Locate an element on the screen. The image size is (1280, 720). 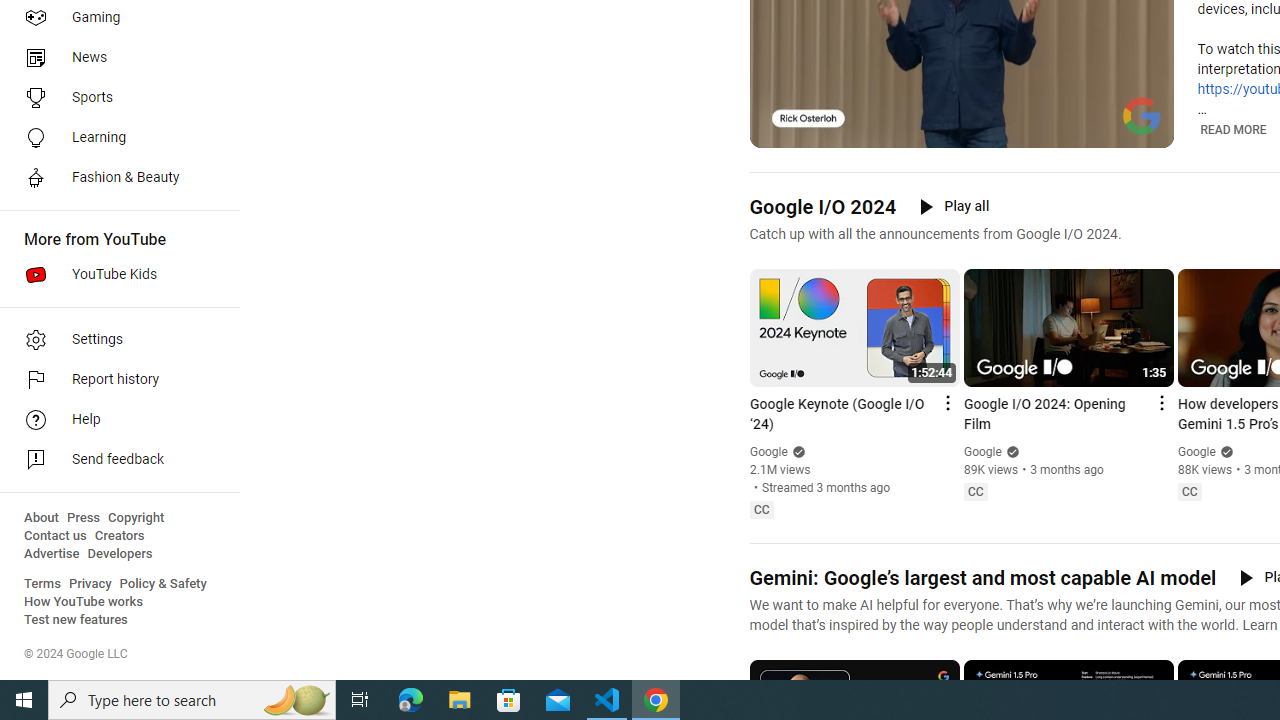
News is located at coordinates (114, 58).